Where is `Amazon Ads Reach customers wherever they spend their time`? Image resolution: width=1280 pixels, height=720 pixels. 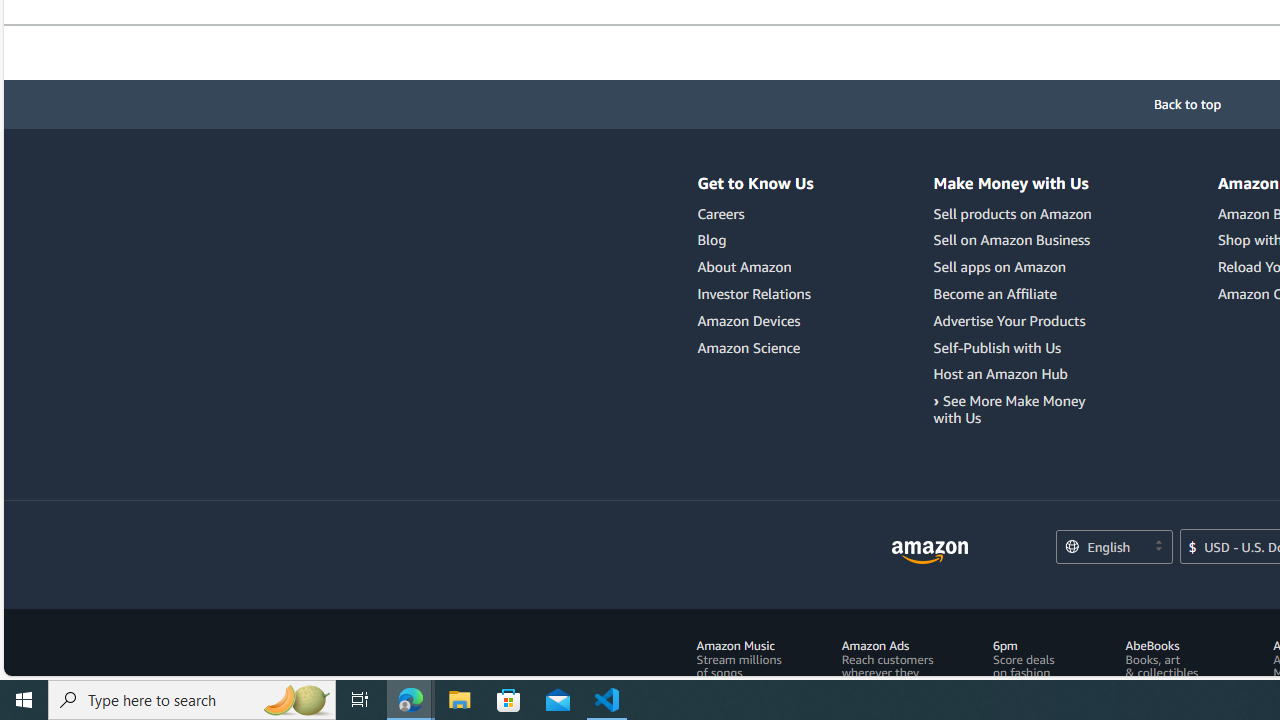 Amazon Ads Reach customers wherever they spend their time is located at coordinates (887, 666).